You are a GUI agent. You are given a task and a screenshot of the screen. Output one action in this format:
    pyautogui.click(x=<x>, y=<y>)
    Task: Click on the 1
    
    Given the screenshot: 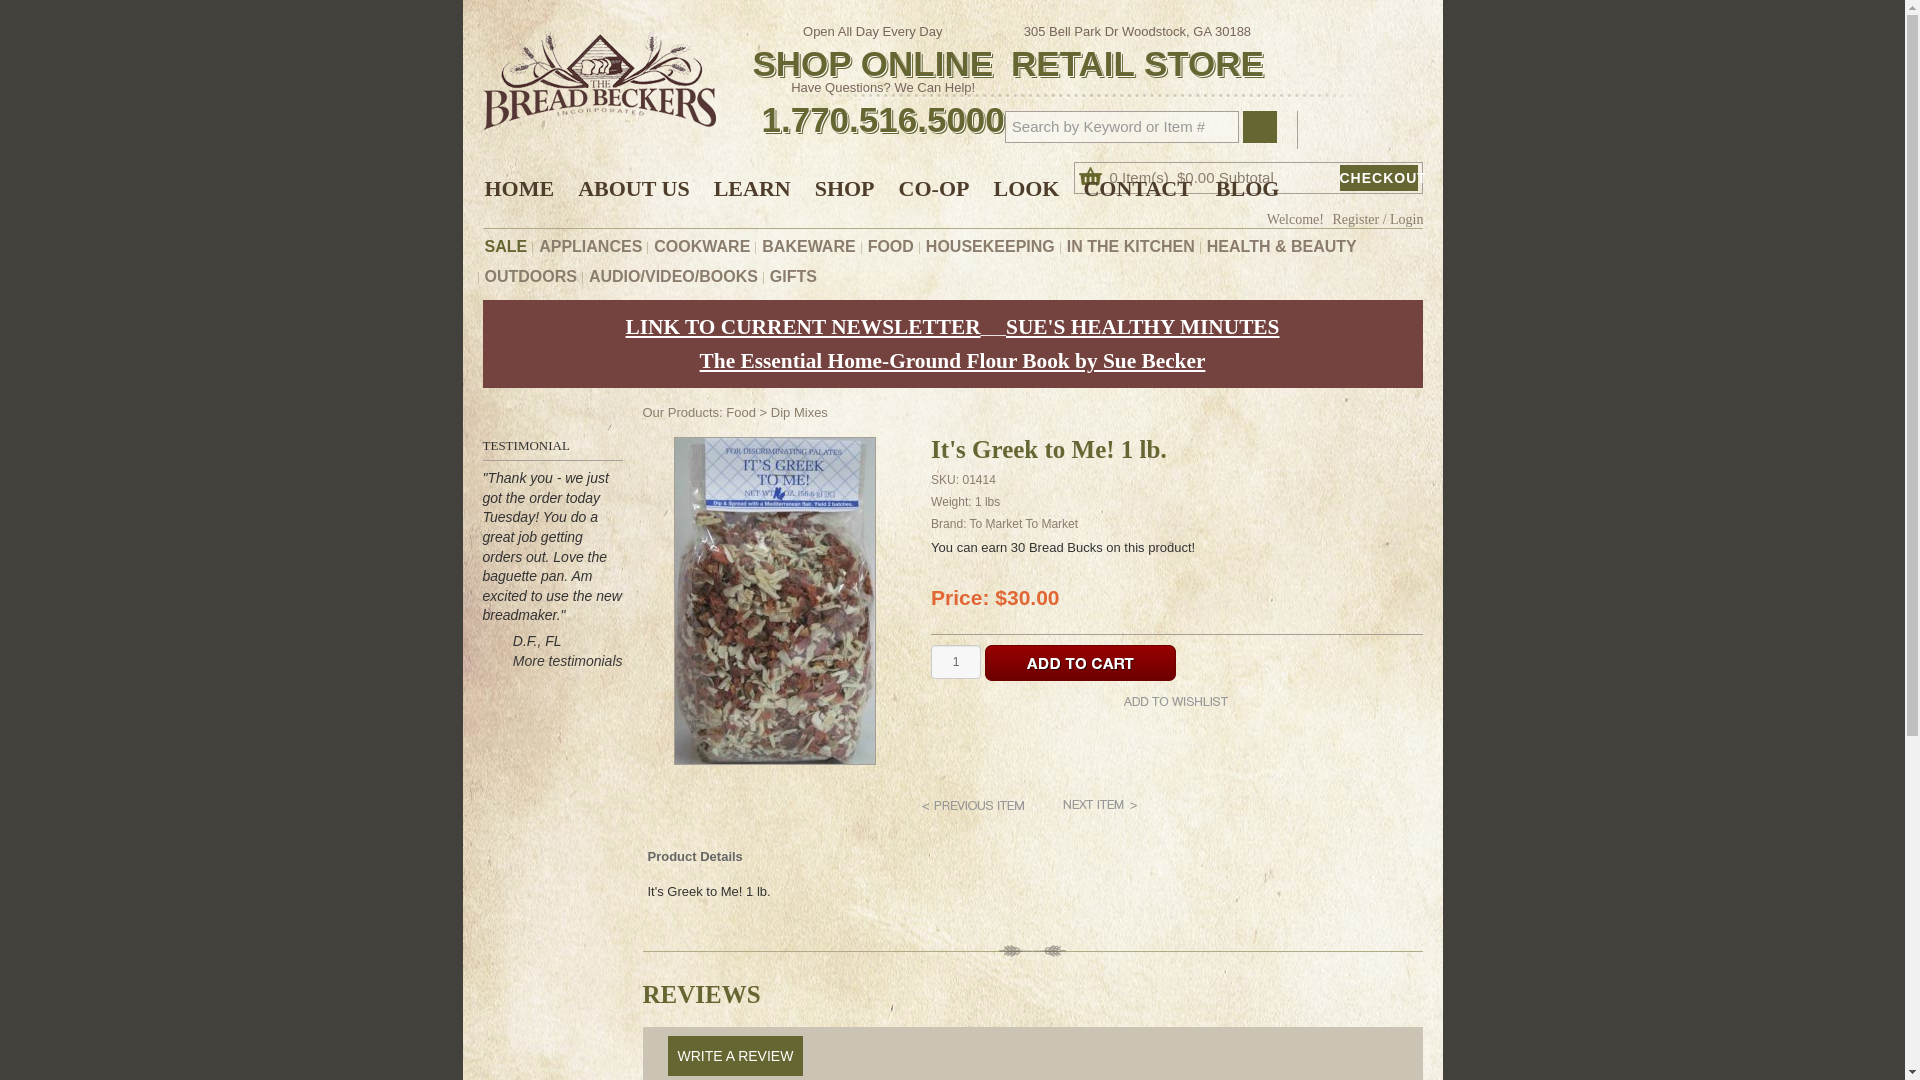 What is the action you would take?
    pyautogui.click(x=956, y=662)
    